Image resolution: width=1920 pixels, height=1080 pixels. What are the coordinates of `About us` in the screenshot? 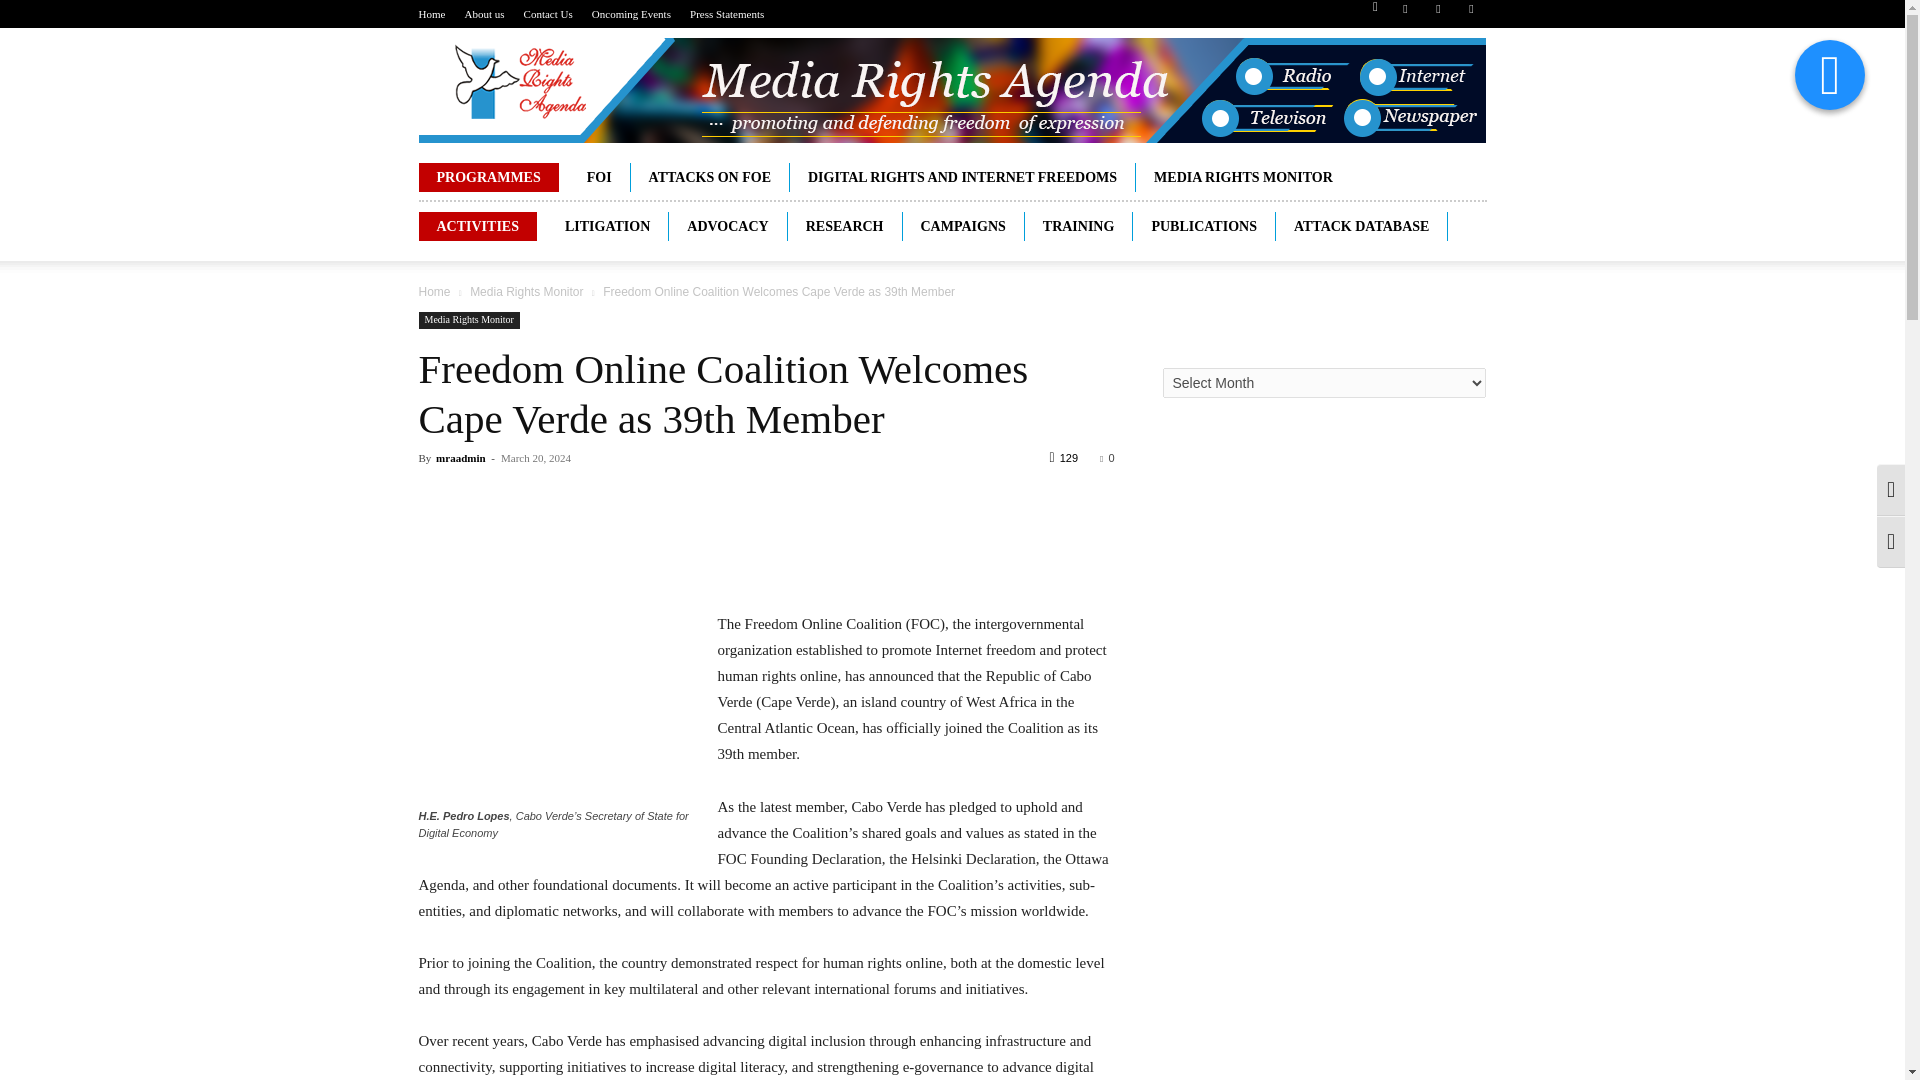 It's located at (484, 14).